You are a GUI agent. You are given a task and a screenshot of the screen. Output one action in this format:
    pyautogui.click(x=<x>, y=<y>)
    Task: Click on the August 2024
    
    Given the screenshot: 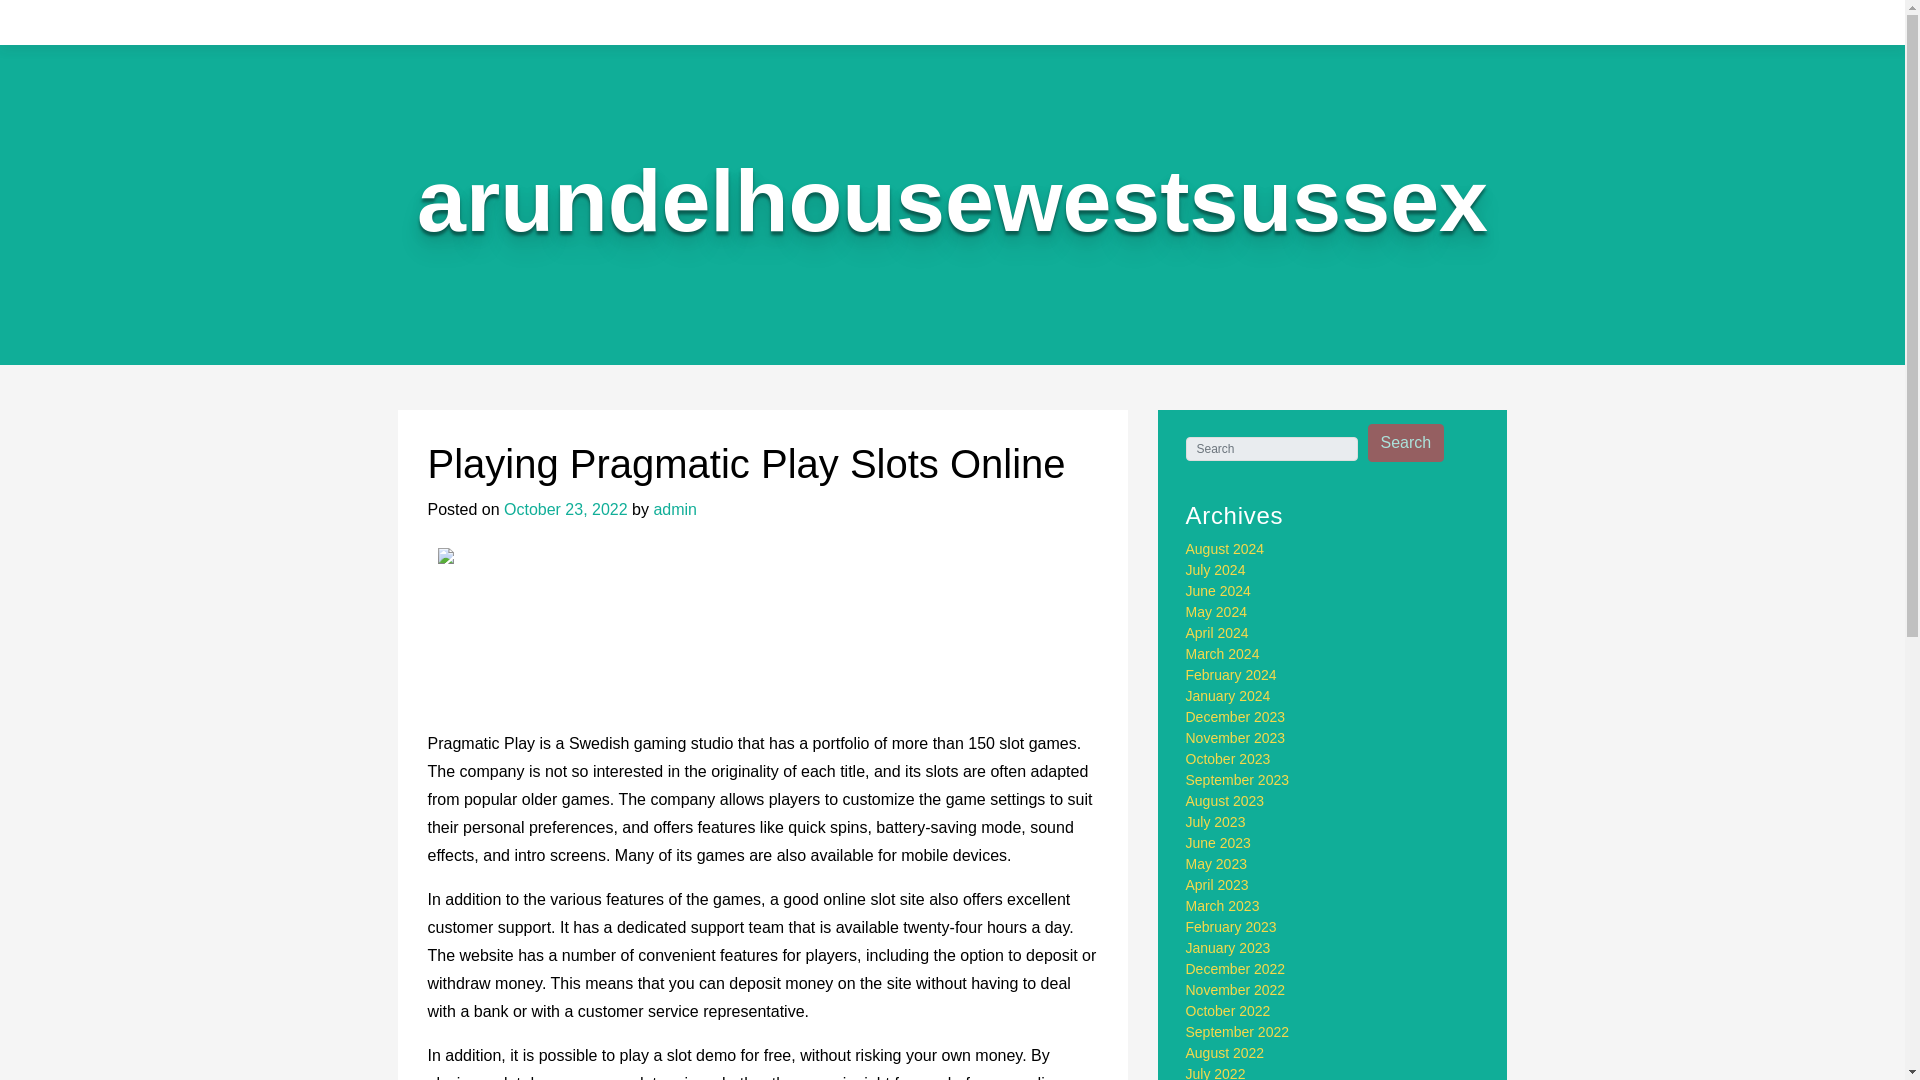 What is the action you would take?
    pyautogui.click(x=1226, y=549)
    